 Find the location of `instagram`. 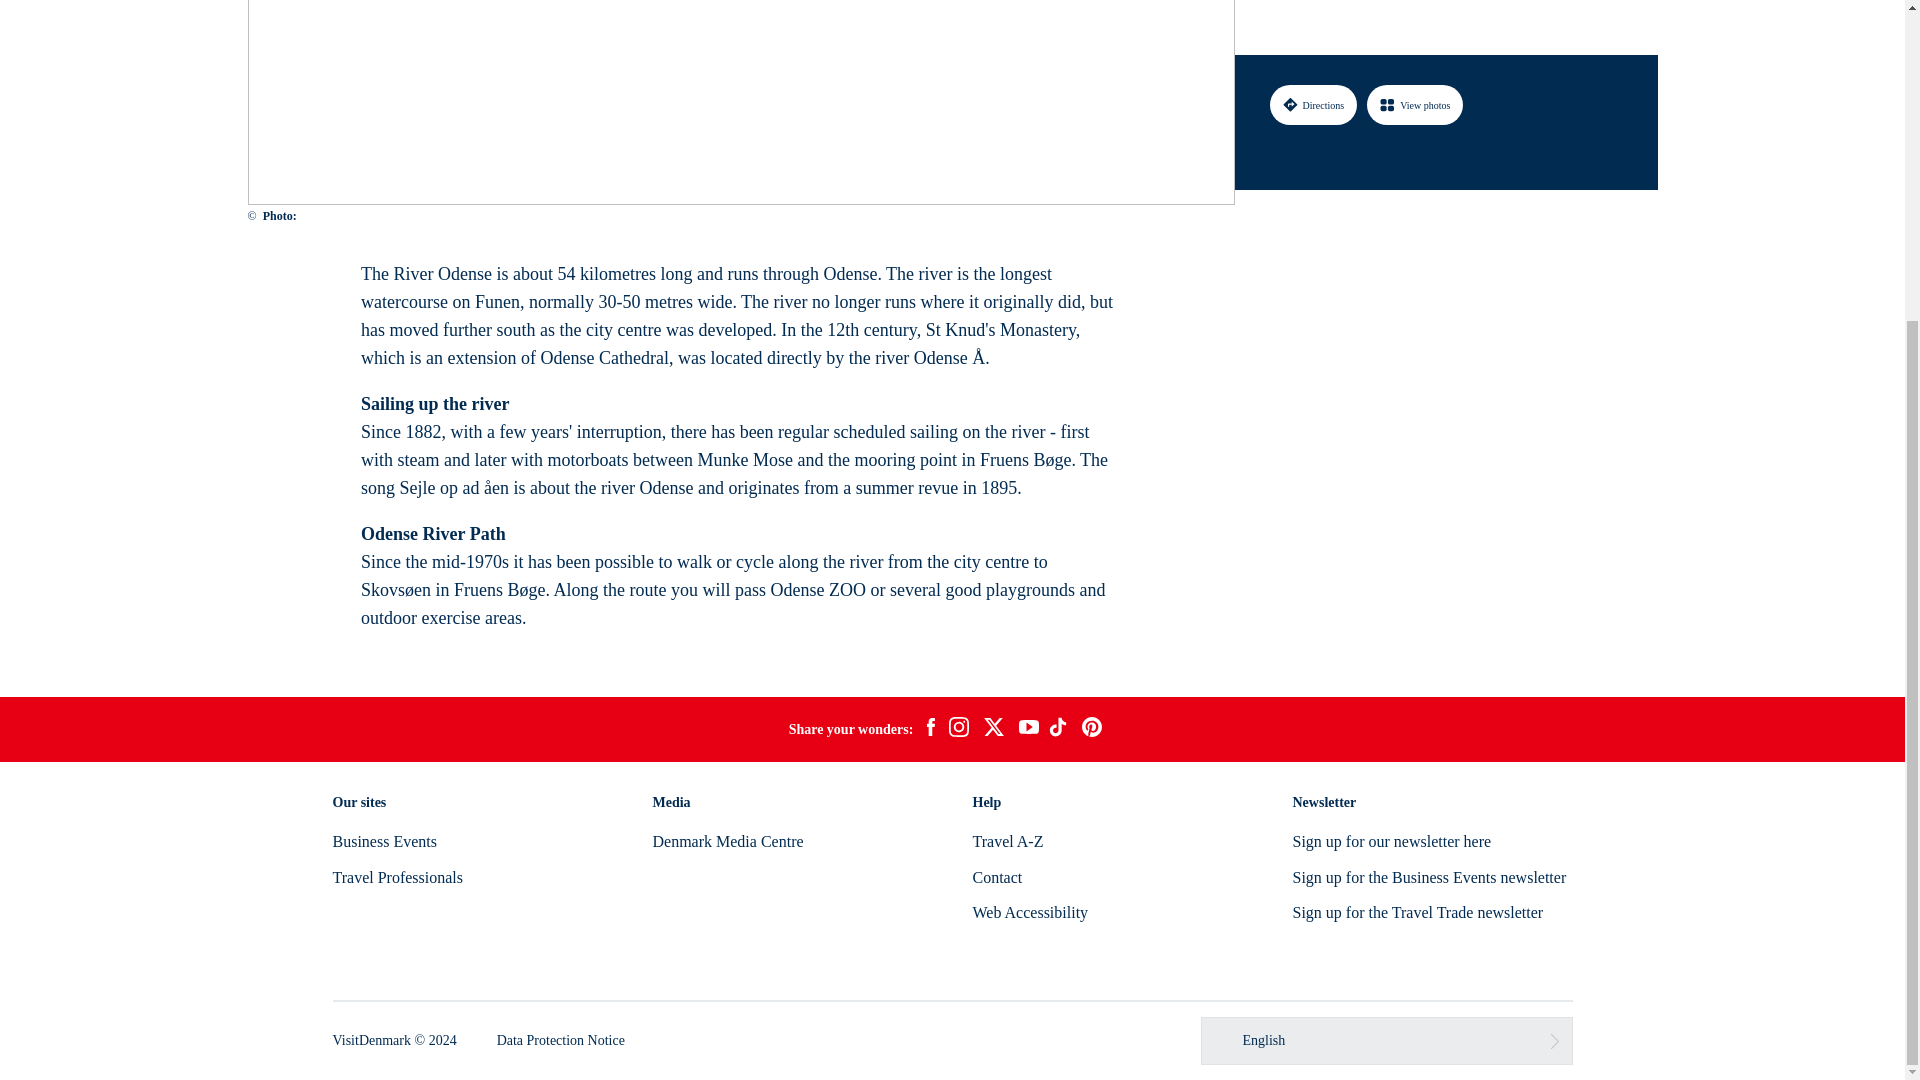

instagram is located at coordinates (958, 730).